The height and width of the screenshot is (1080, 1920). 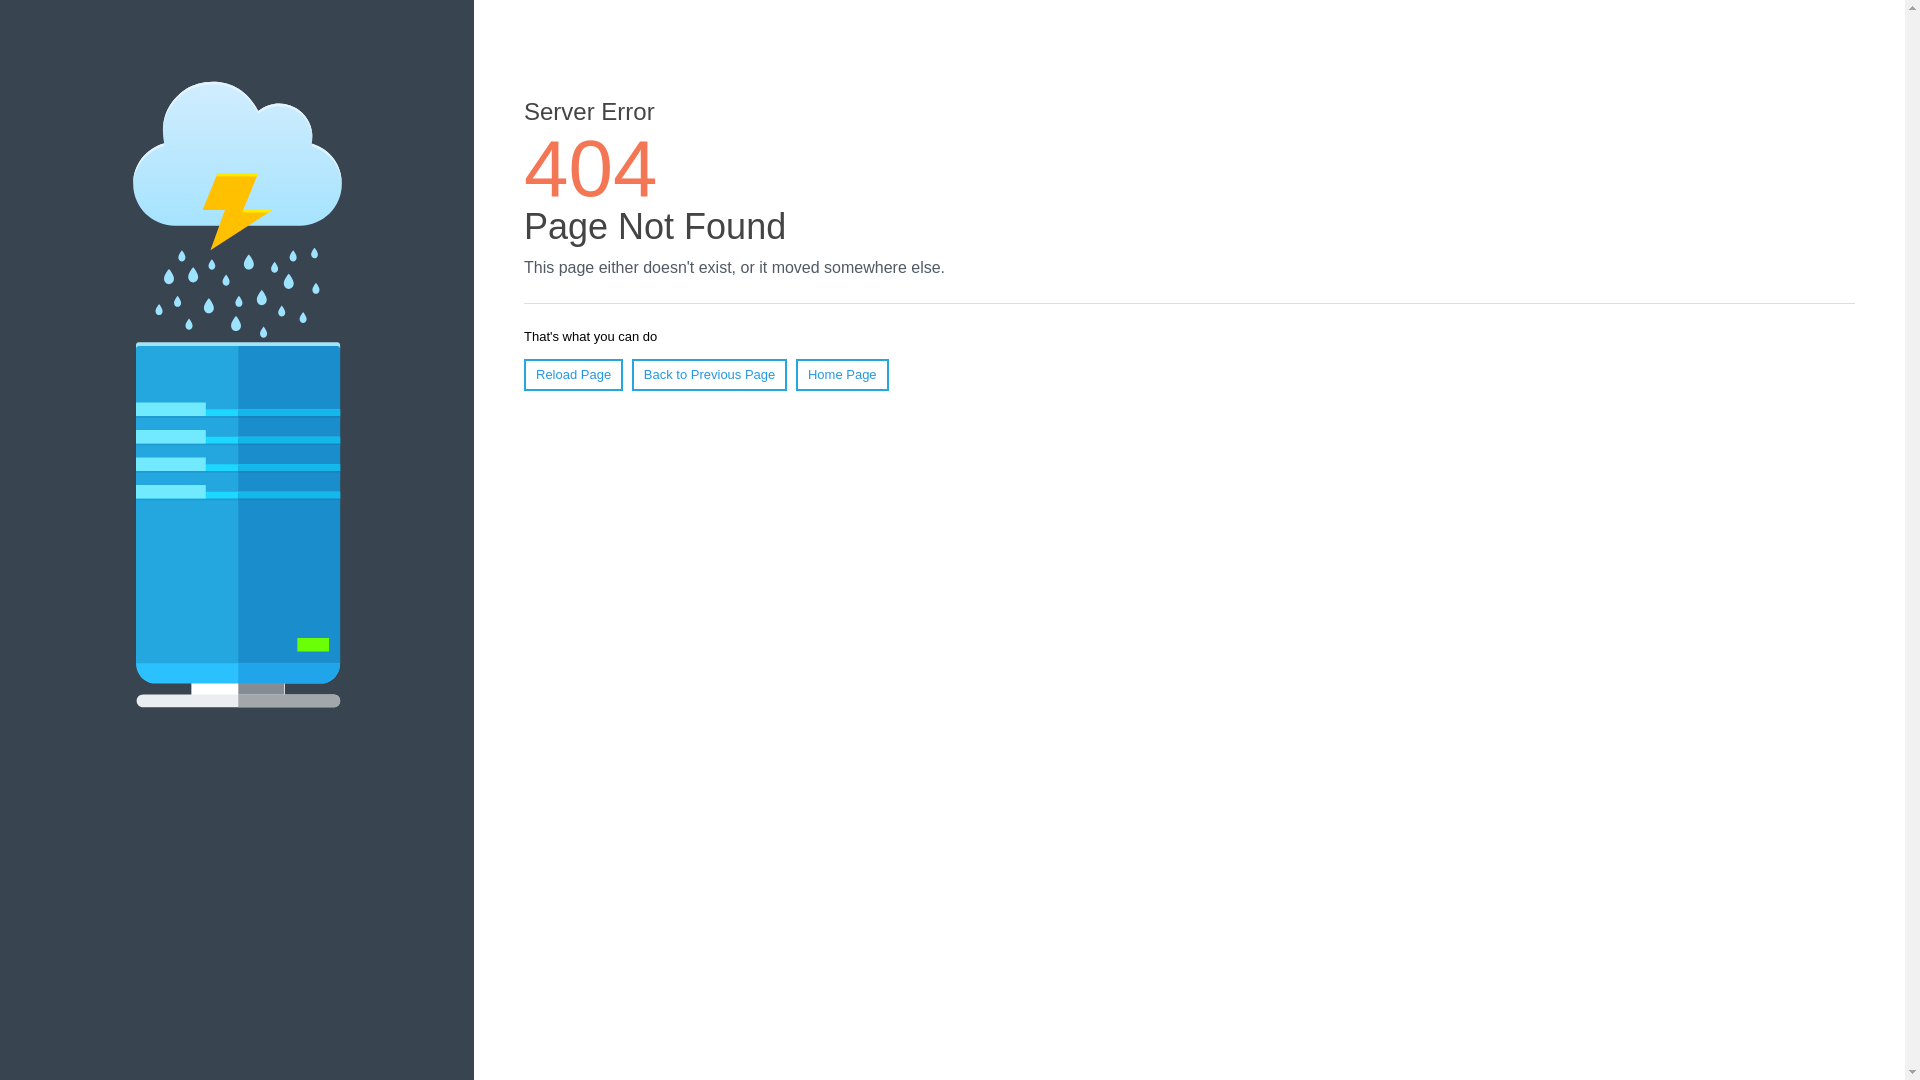 I want to click on Home Page, so click(x=842, y=375).